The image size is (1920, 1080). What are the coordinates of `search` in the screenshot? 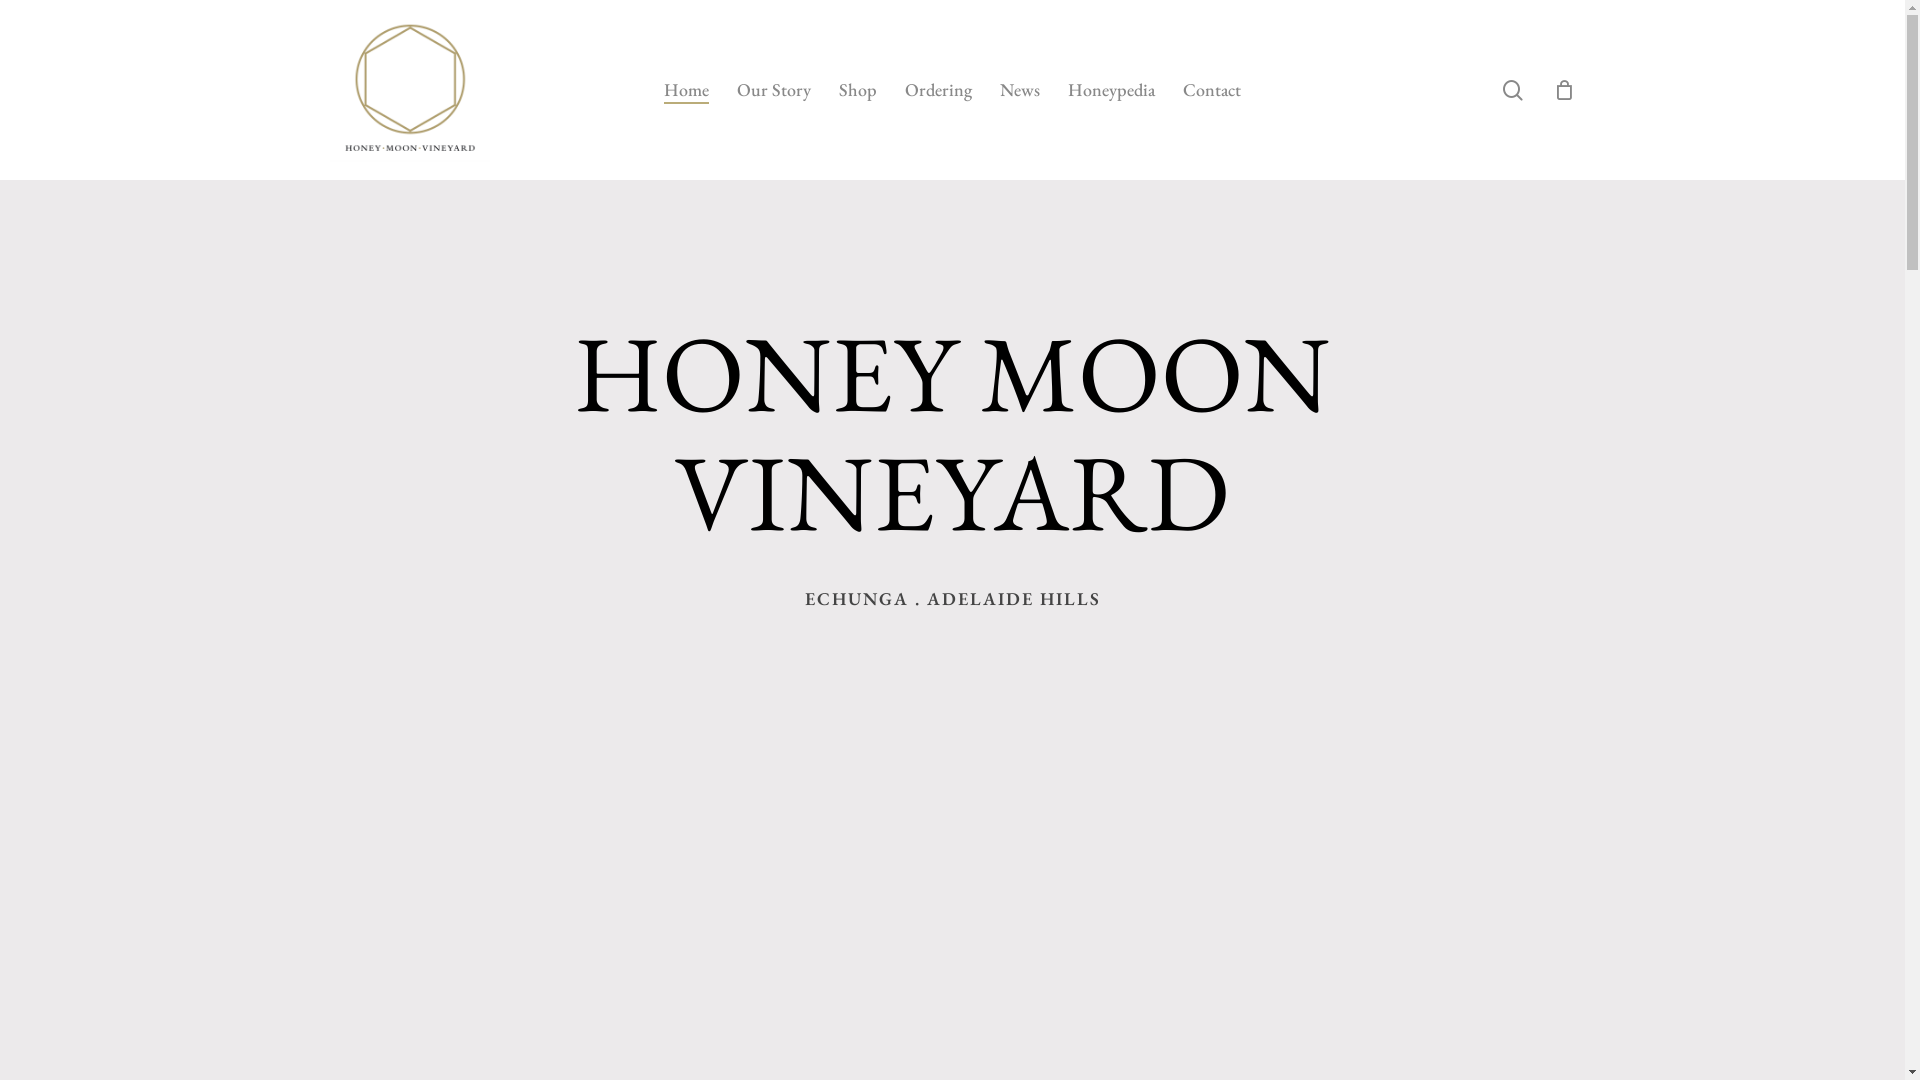 It's located at (1513, 90).